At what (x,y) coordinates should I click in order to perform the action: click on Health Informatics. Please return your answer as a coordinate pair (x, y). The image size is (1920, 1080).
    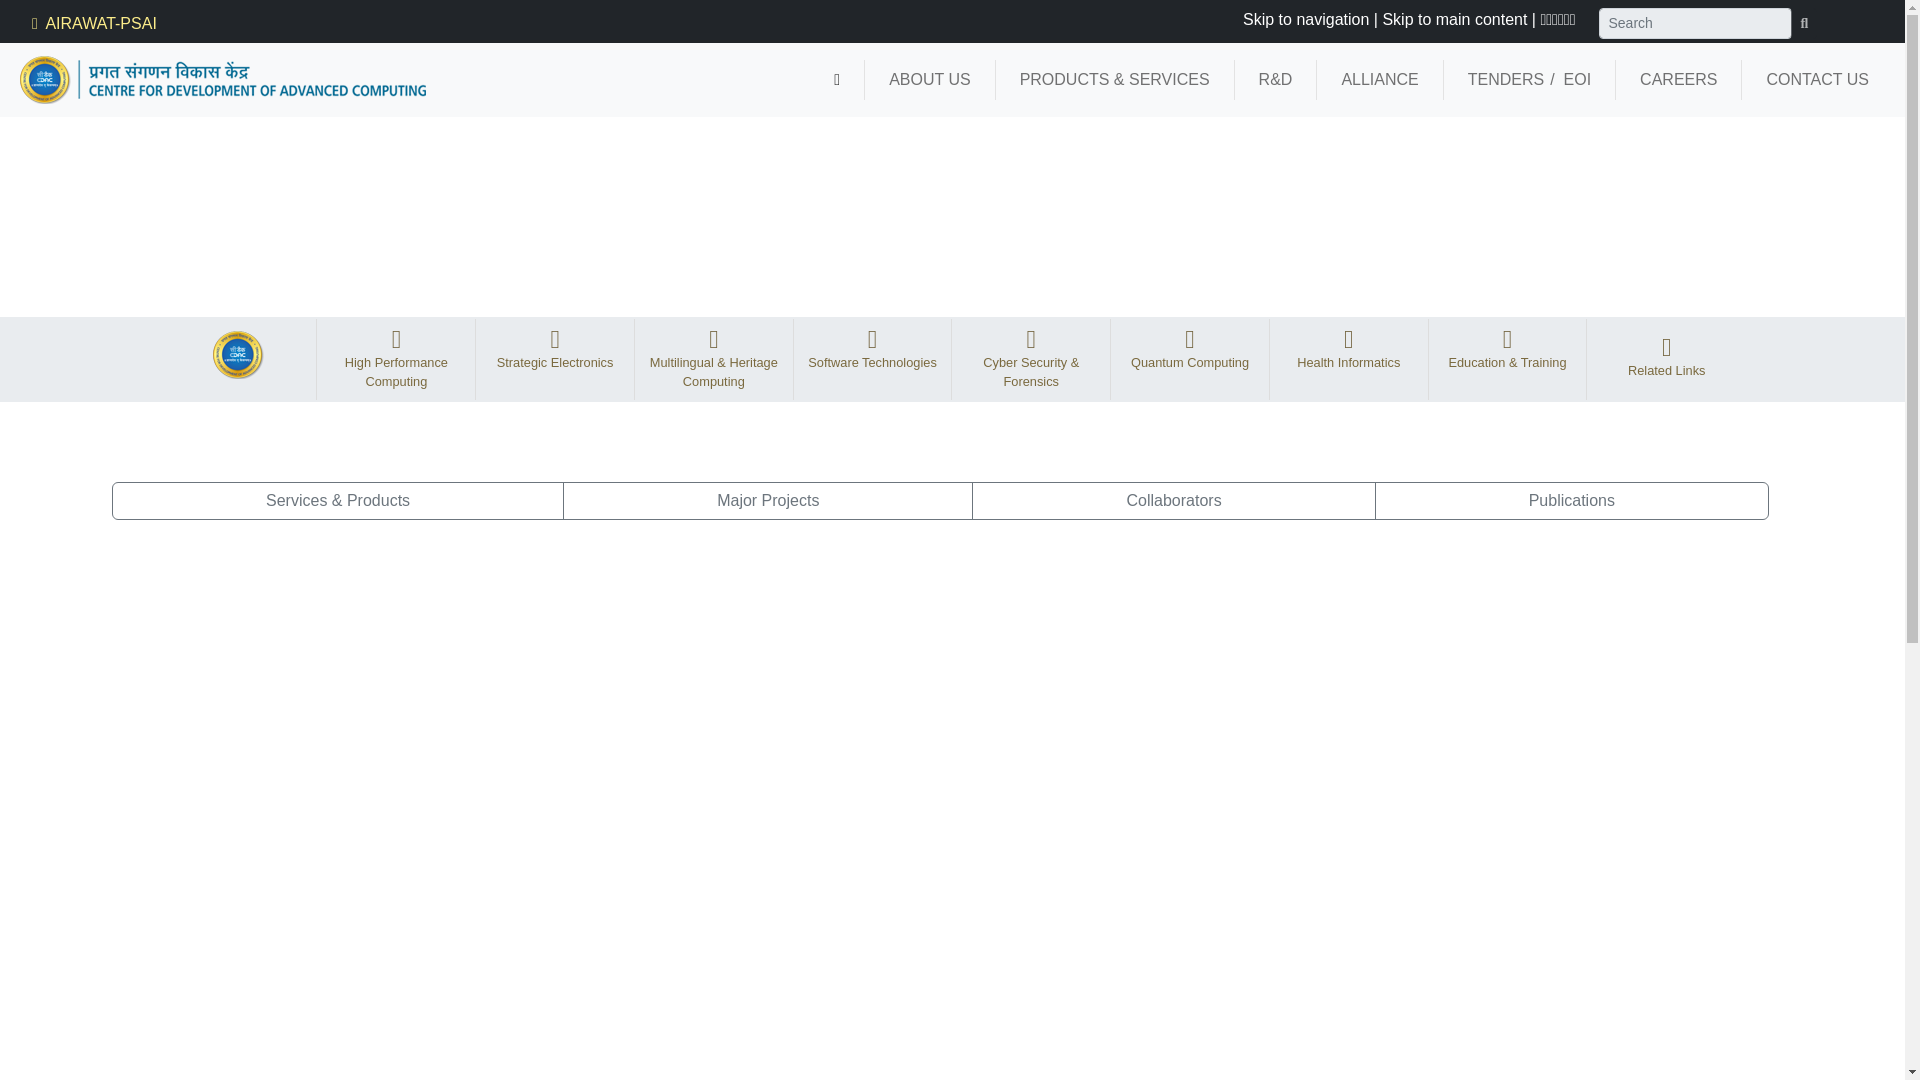
    Looking at the image, I should click on (1348, 352).